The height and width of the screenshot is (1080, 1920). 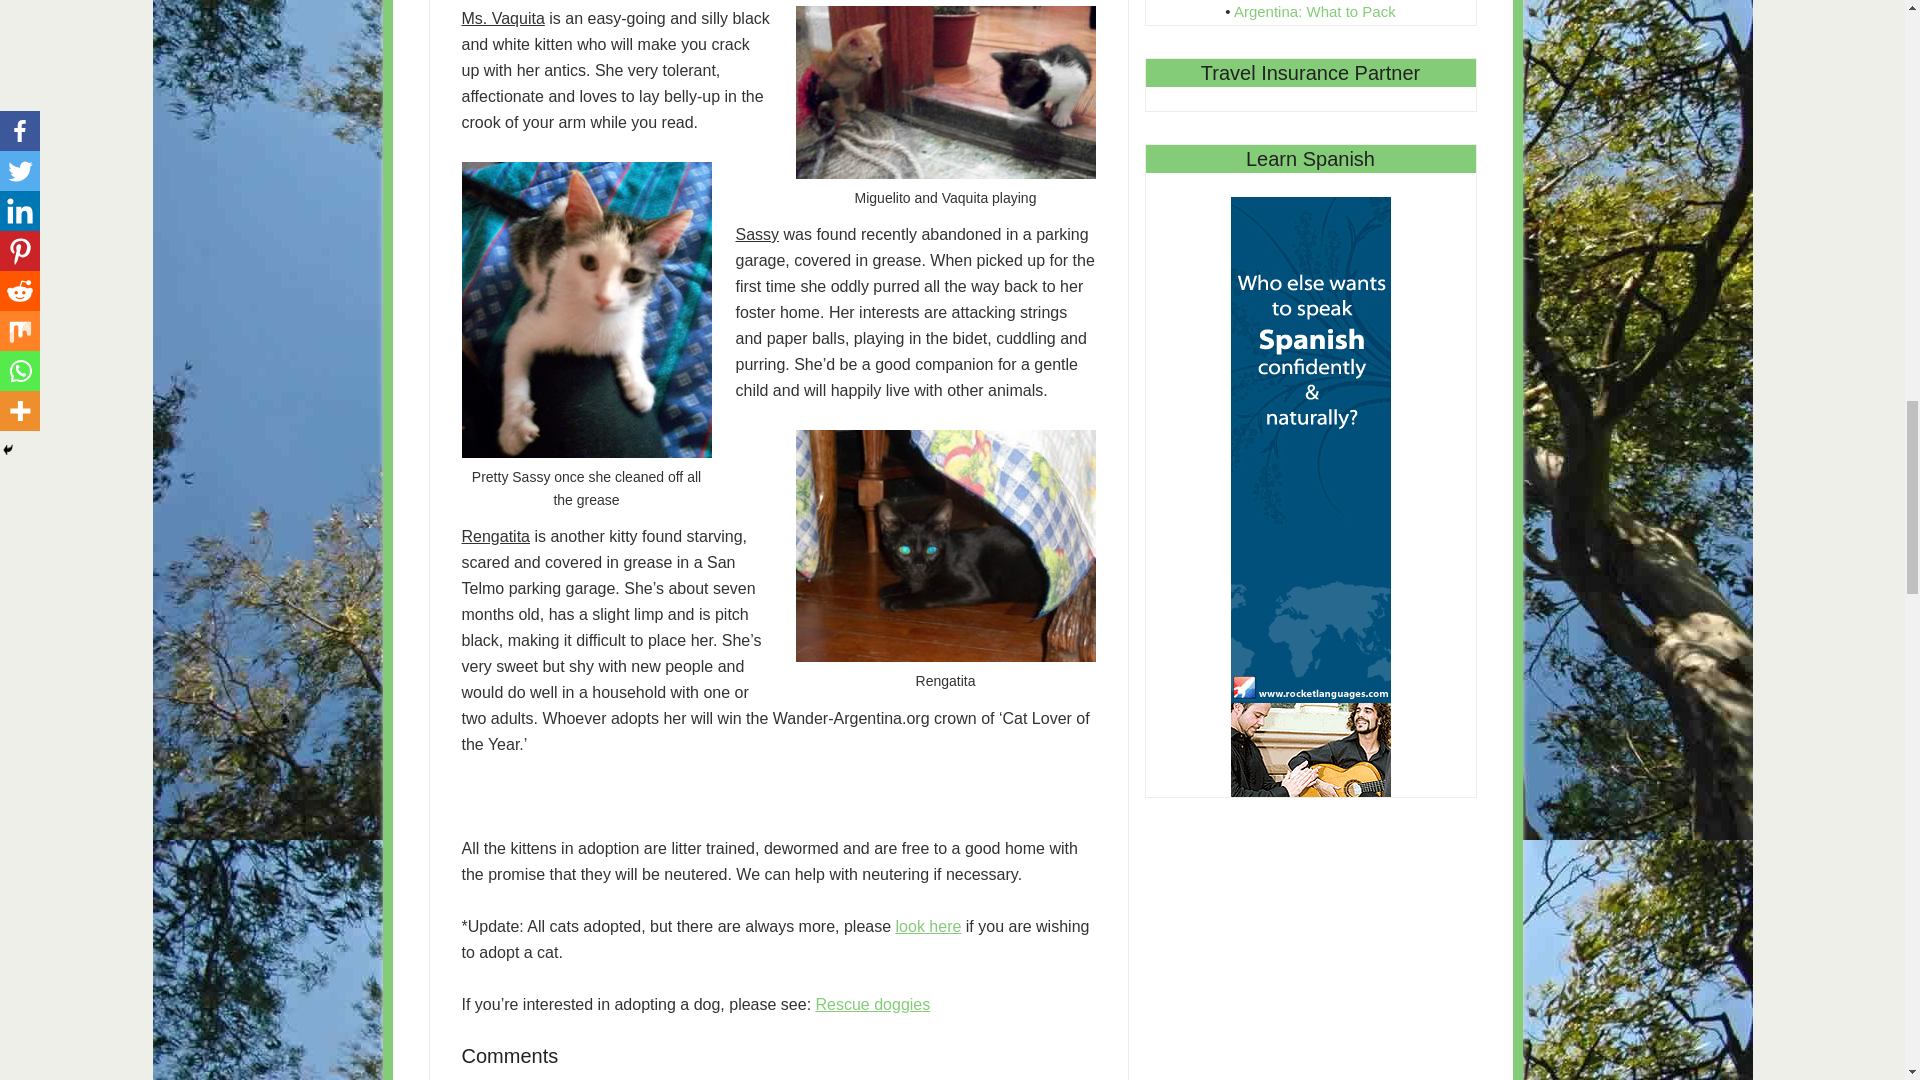 What do you see at coordinates (946, 92) in the screenshot?
I see `WAO-animales-kittens` at bounding box center [946, 92].